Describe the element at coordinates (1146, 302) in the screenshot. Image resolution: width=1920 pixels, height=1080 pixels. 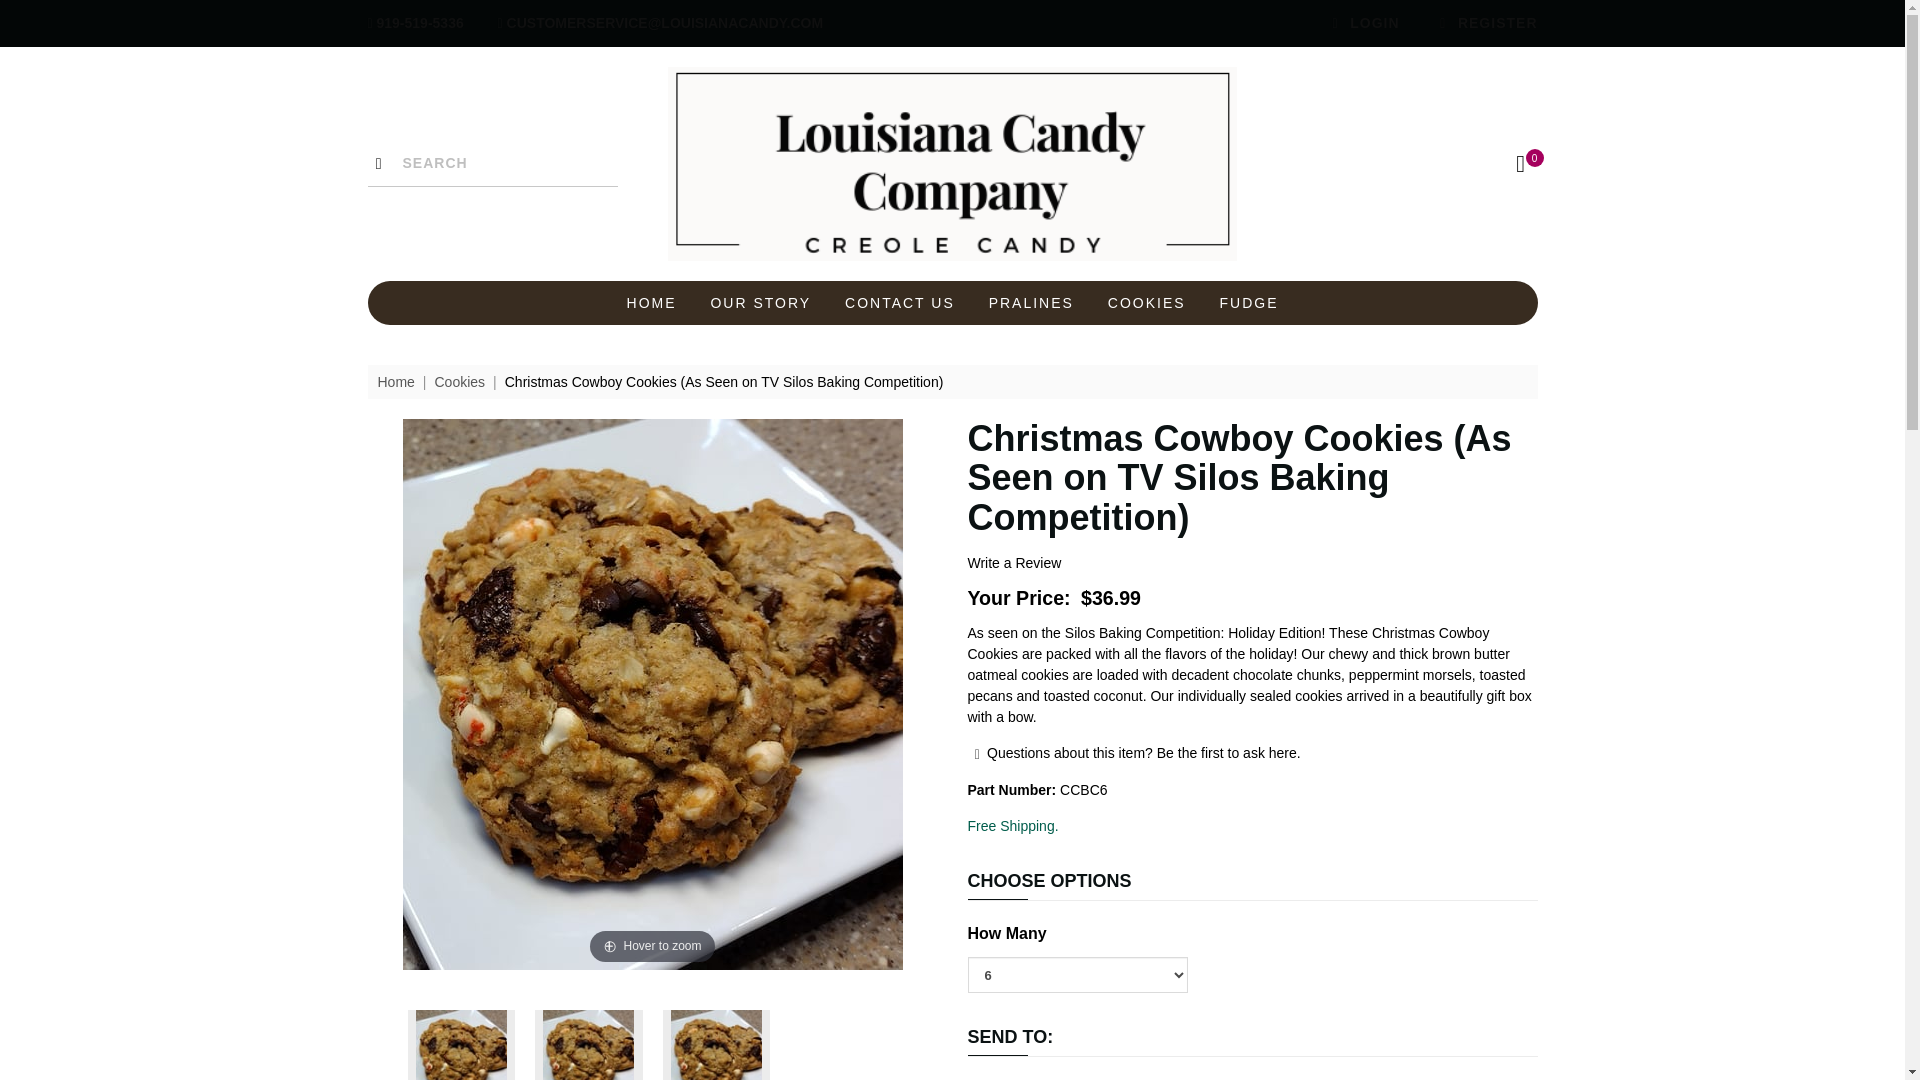
I see `COOKIES` at that location.